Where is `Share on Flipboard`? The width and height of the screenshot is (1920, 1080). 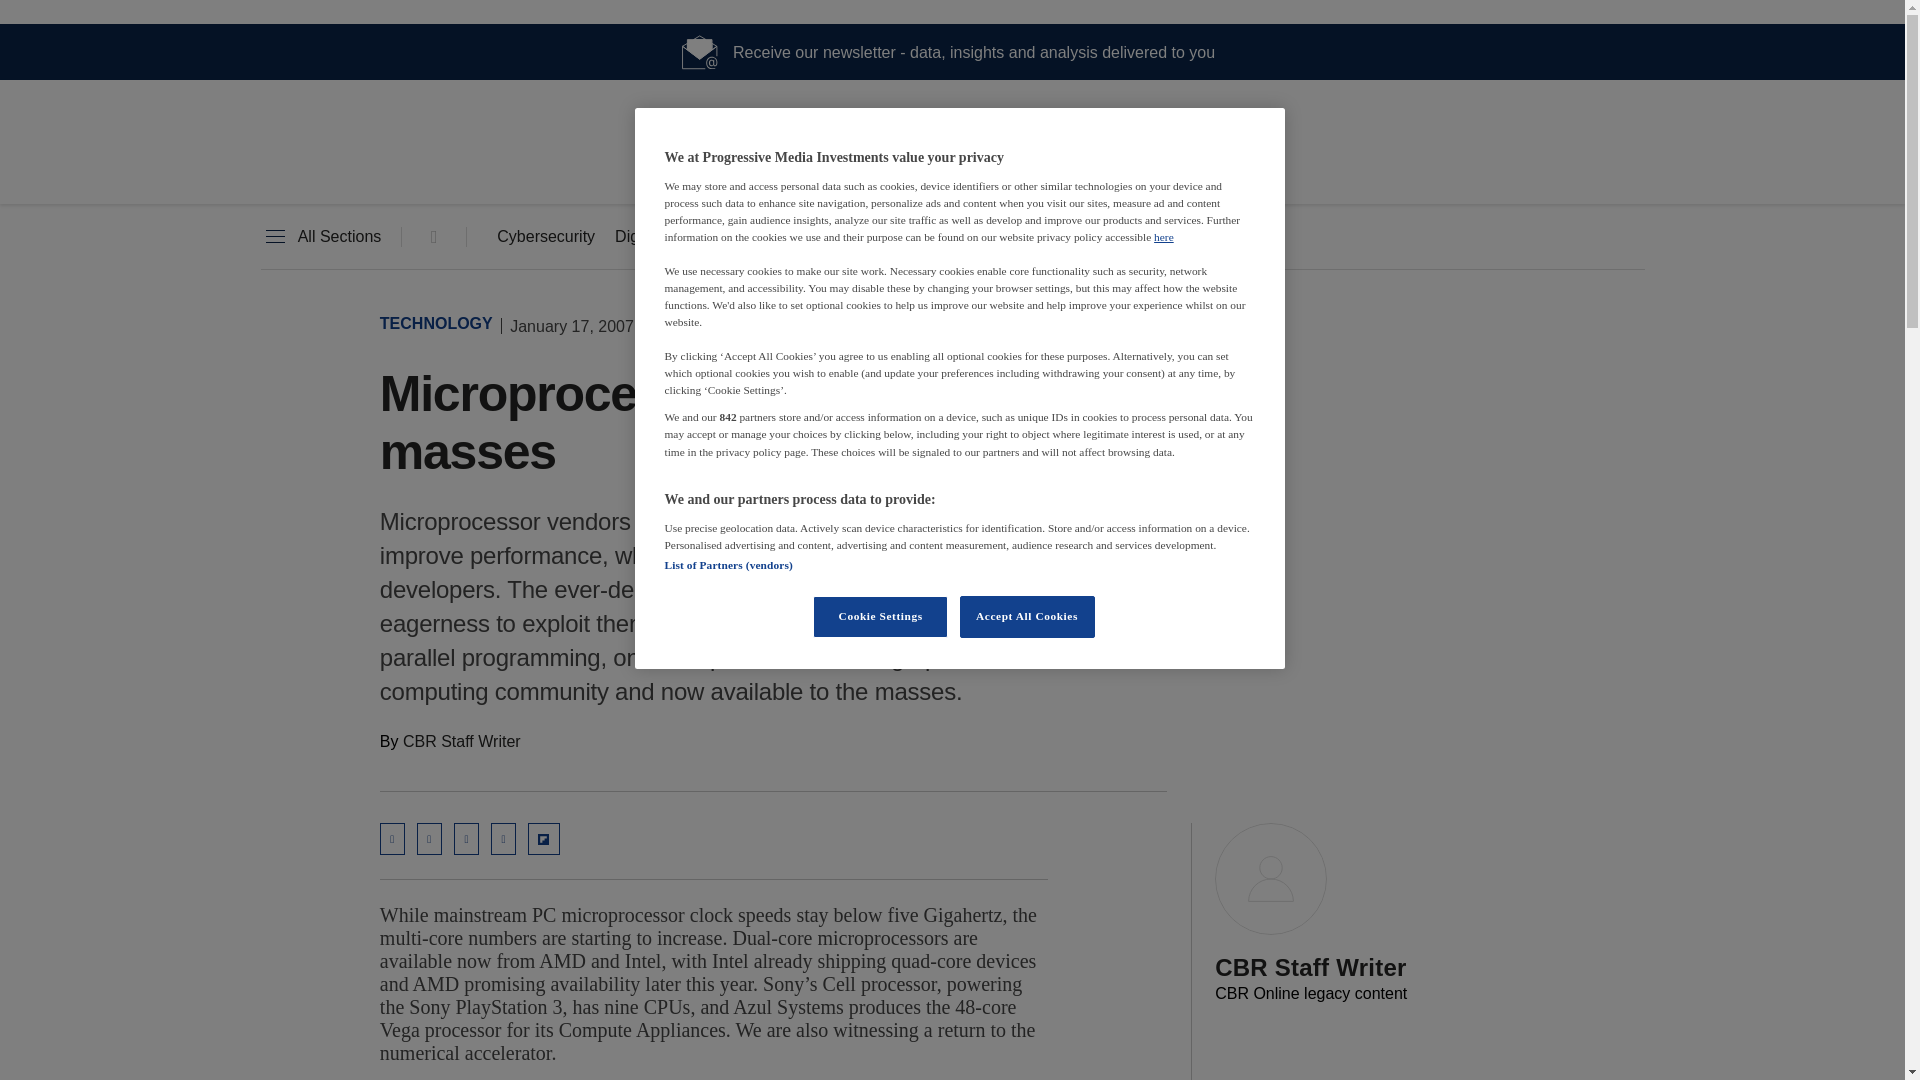
Share on Flipboard is located at coordinates (544, 838).